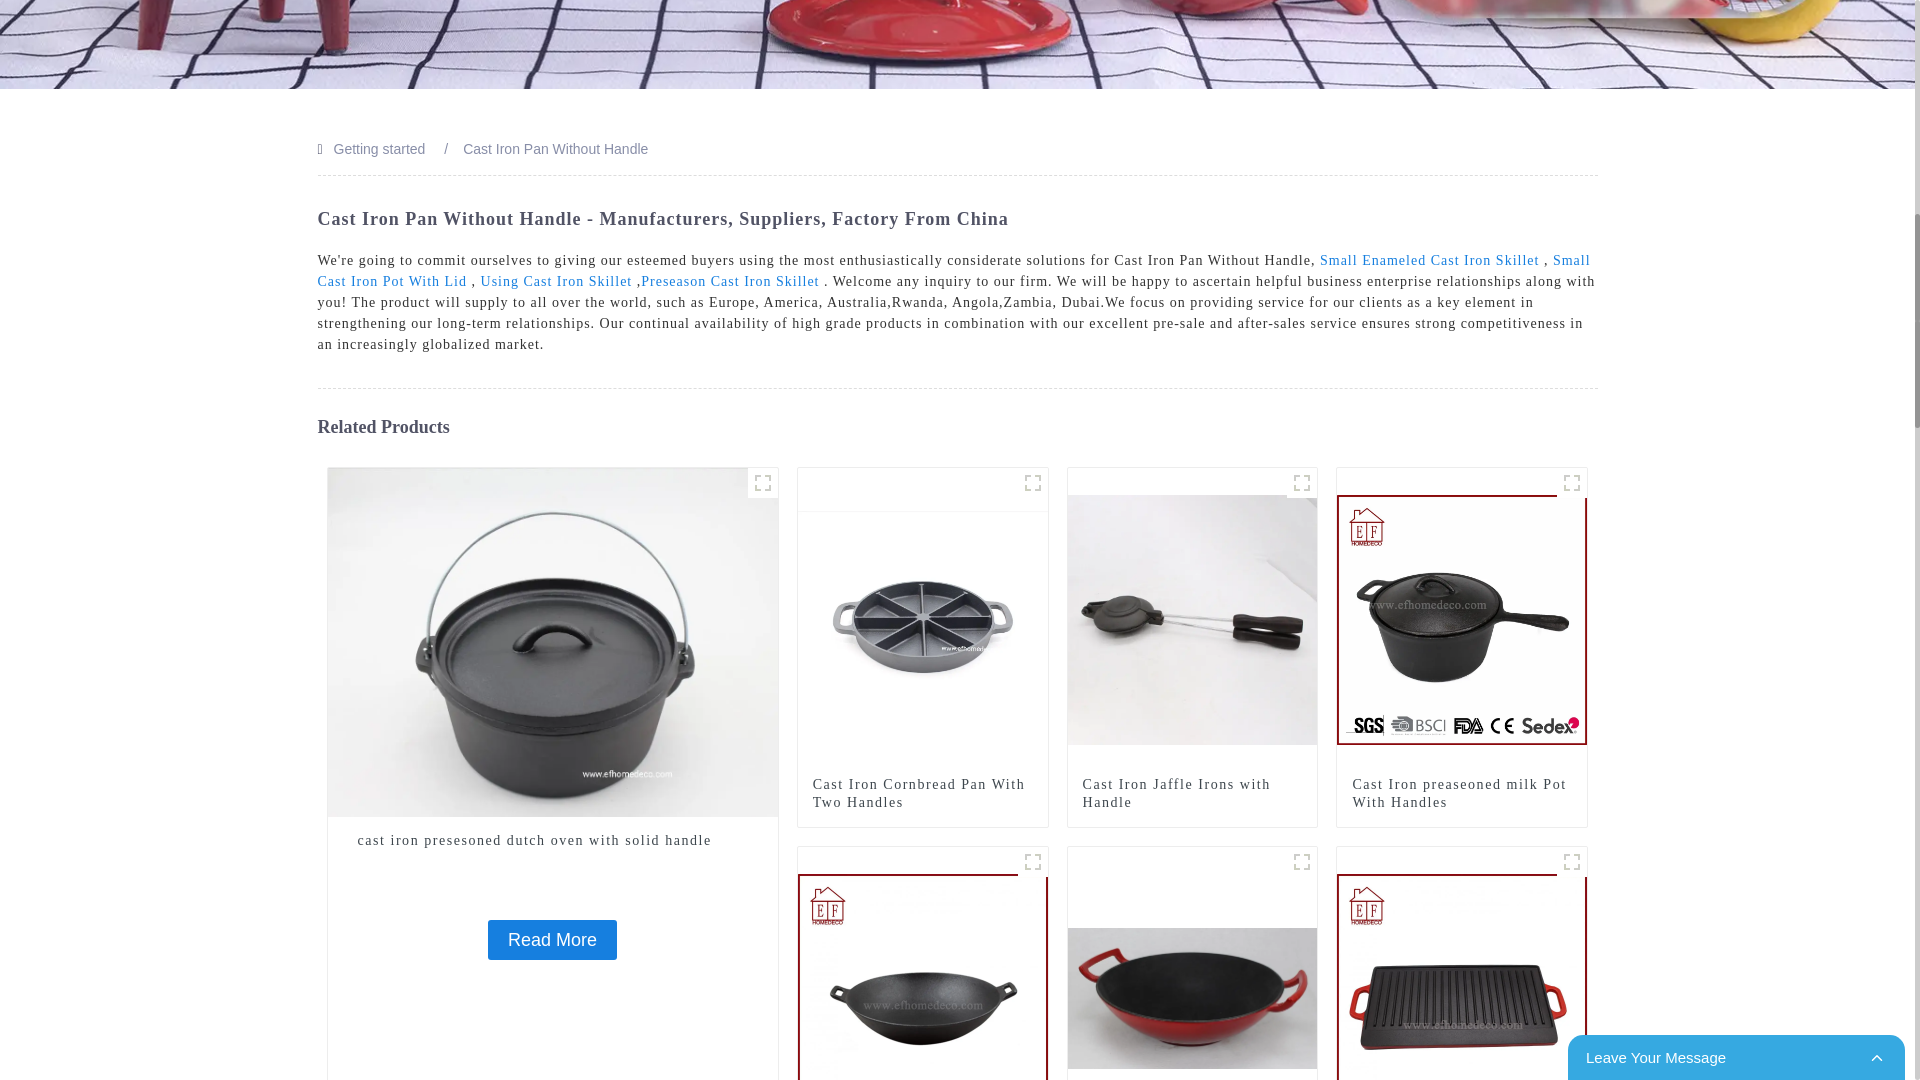 Image resolution: width=1920 pixels, height=1080 pixels. I want to click on Getting started, so click(380, 148).